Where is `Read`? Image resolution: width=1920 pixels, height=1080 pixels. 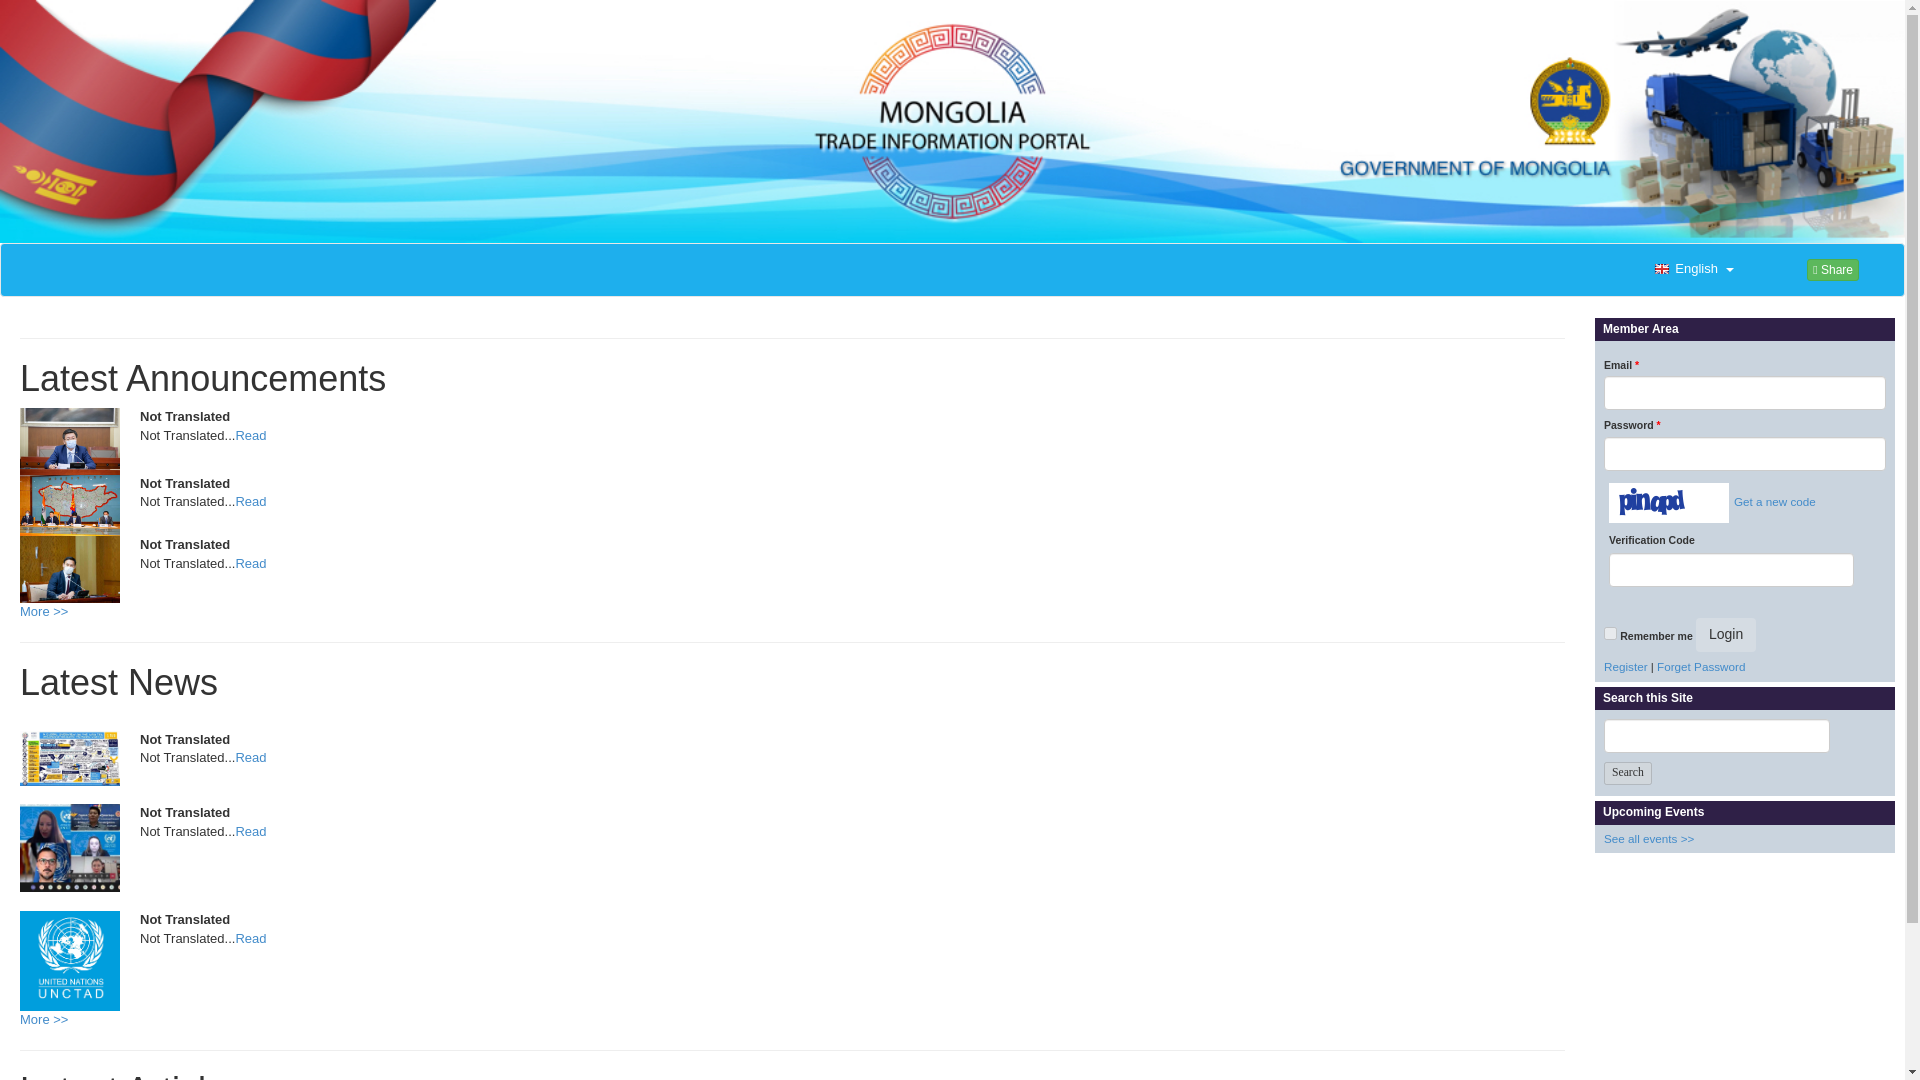
Read is located at coordinates (250, 500).